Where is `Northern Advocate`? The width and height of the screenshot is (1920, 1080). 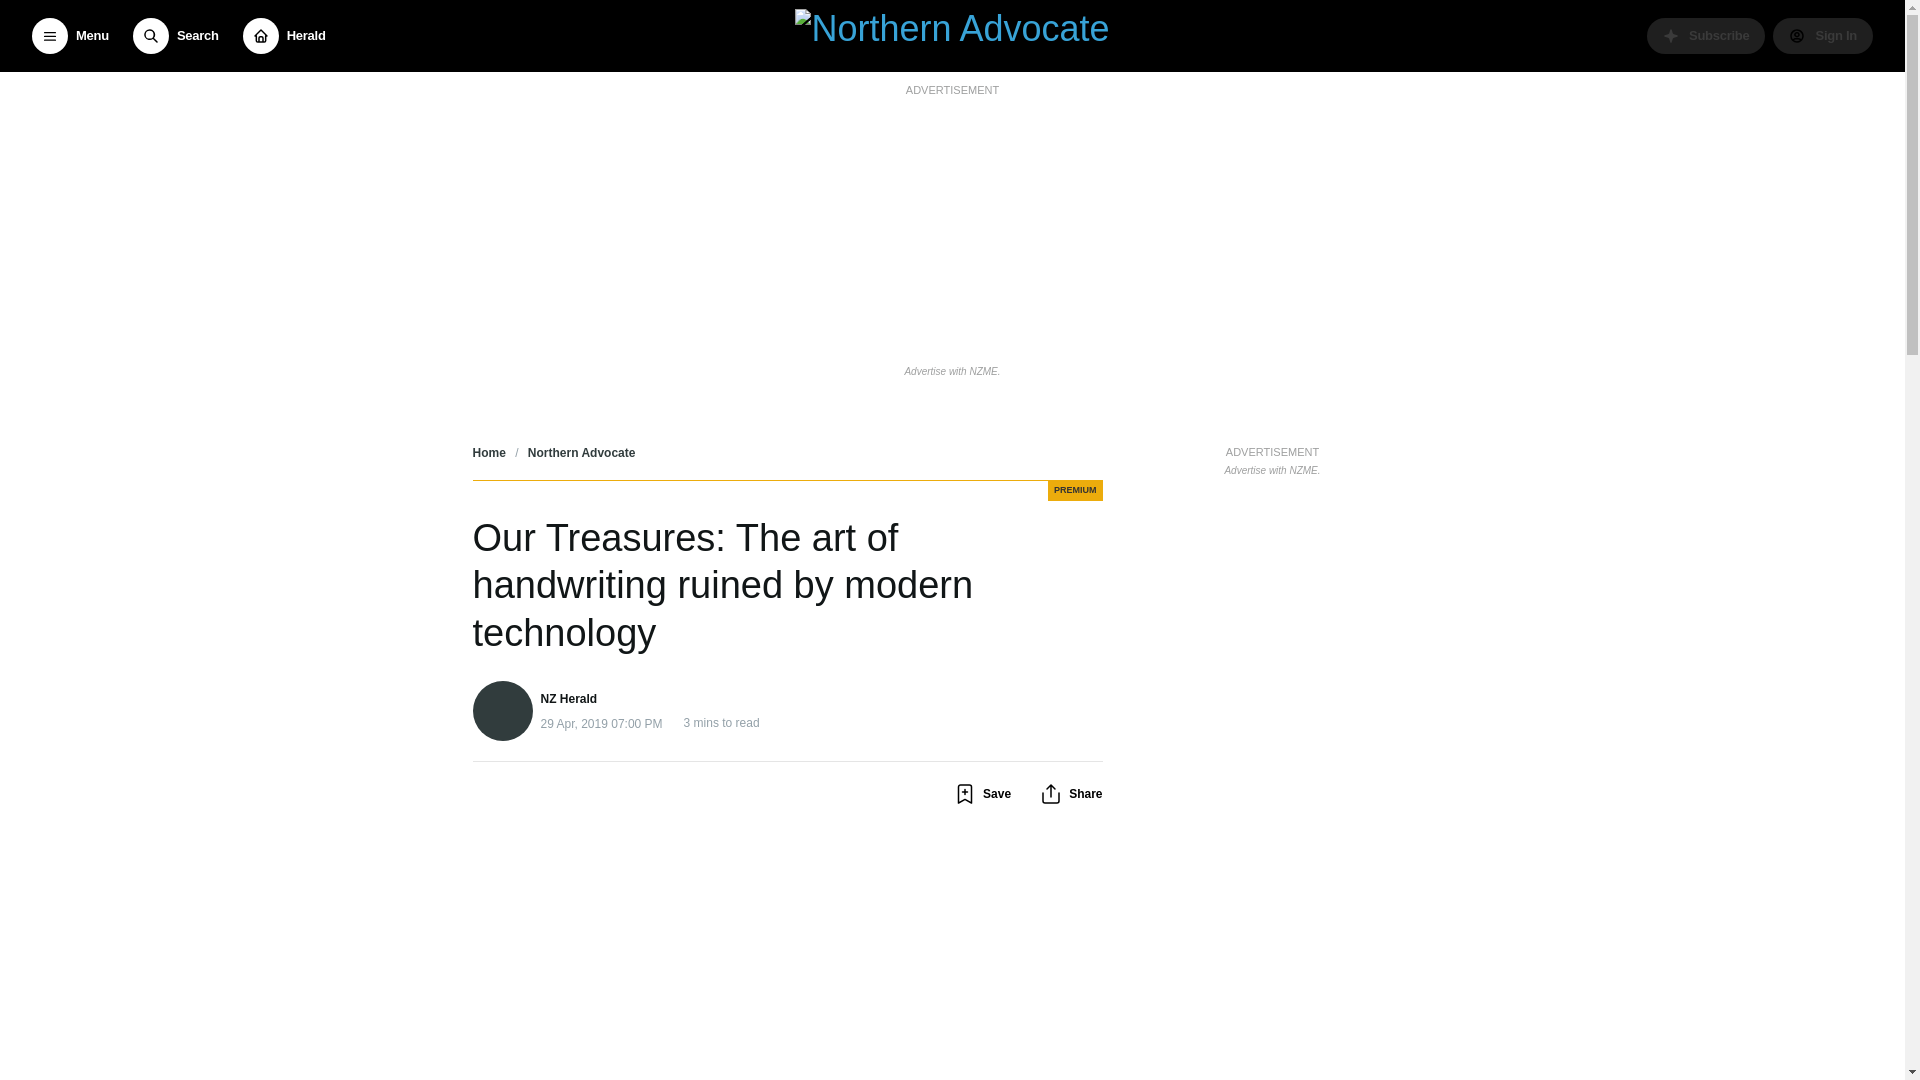
Northern Advocate is located at coordinates (582, 453).